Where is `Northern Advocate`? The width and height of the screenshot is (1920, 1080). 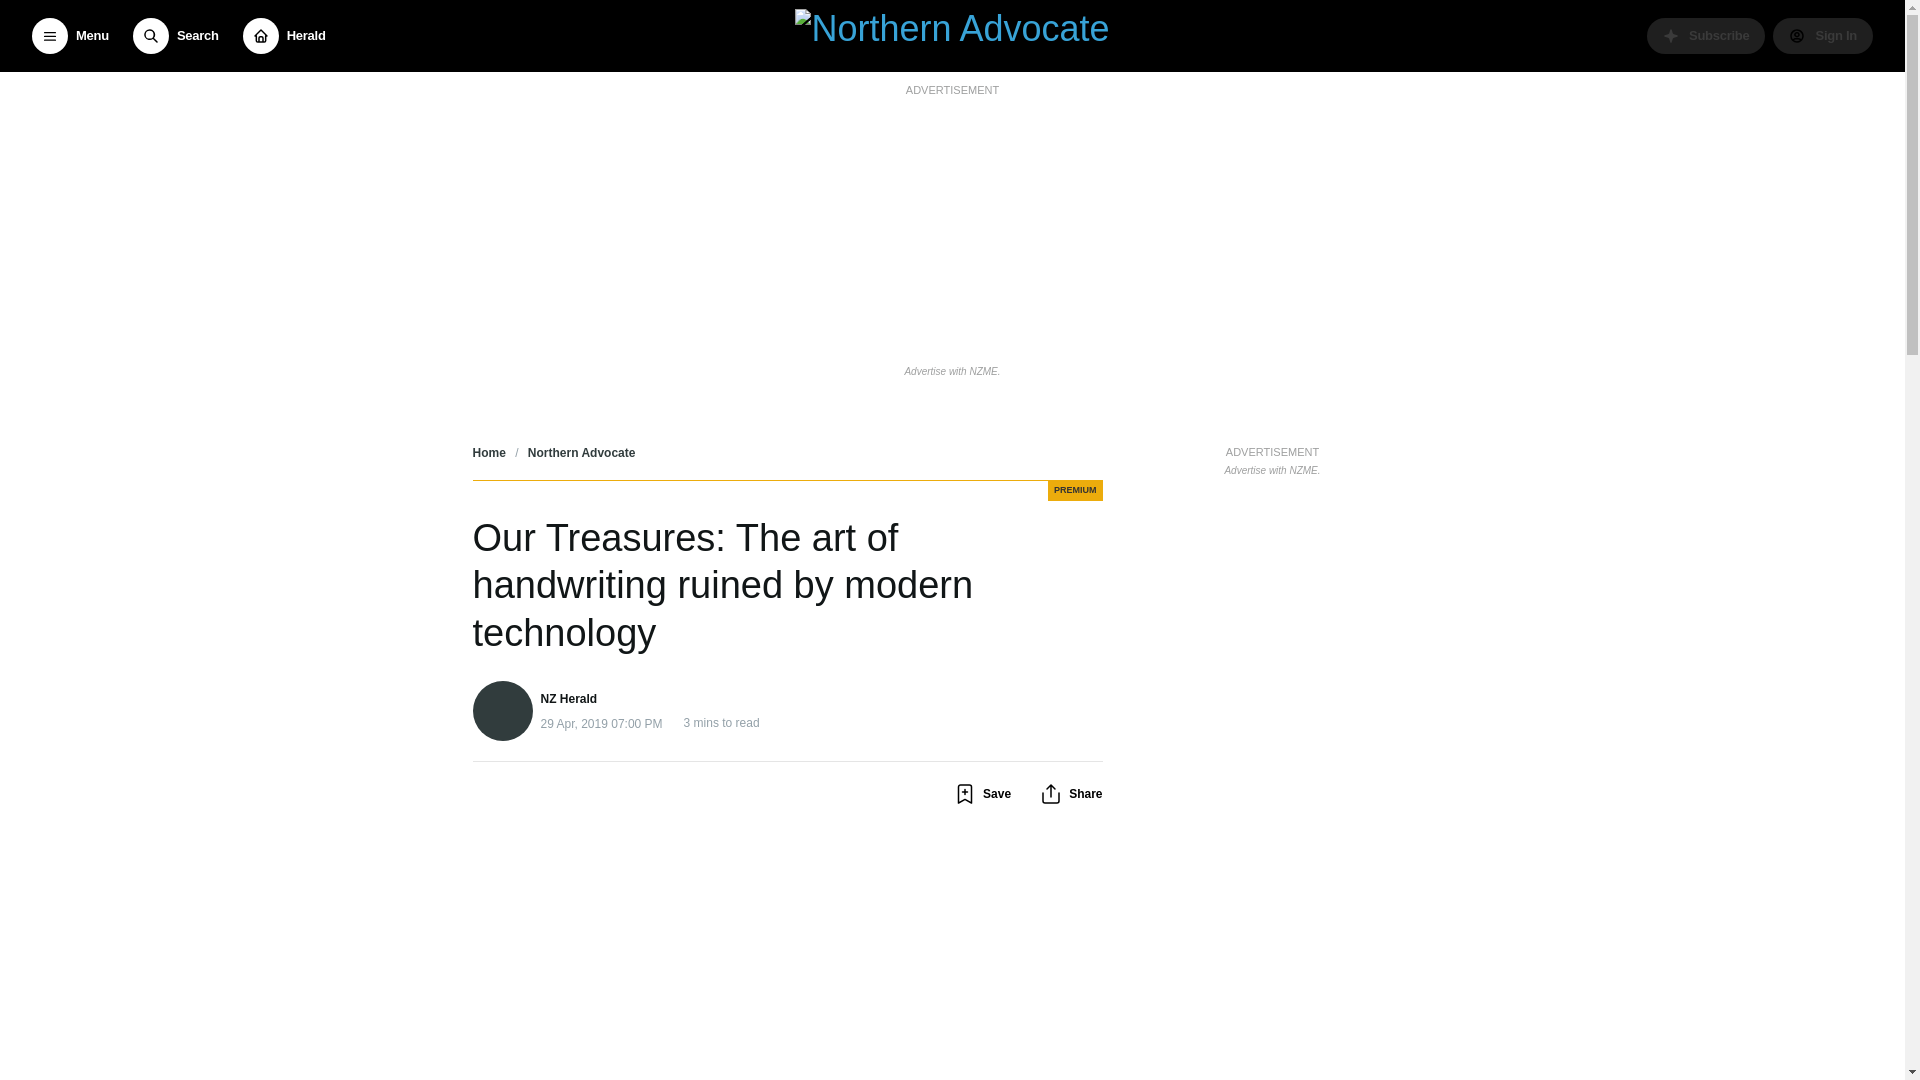
Northern Advocate is located at coordinates (582, 453).